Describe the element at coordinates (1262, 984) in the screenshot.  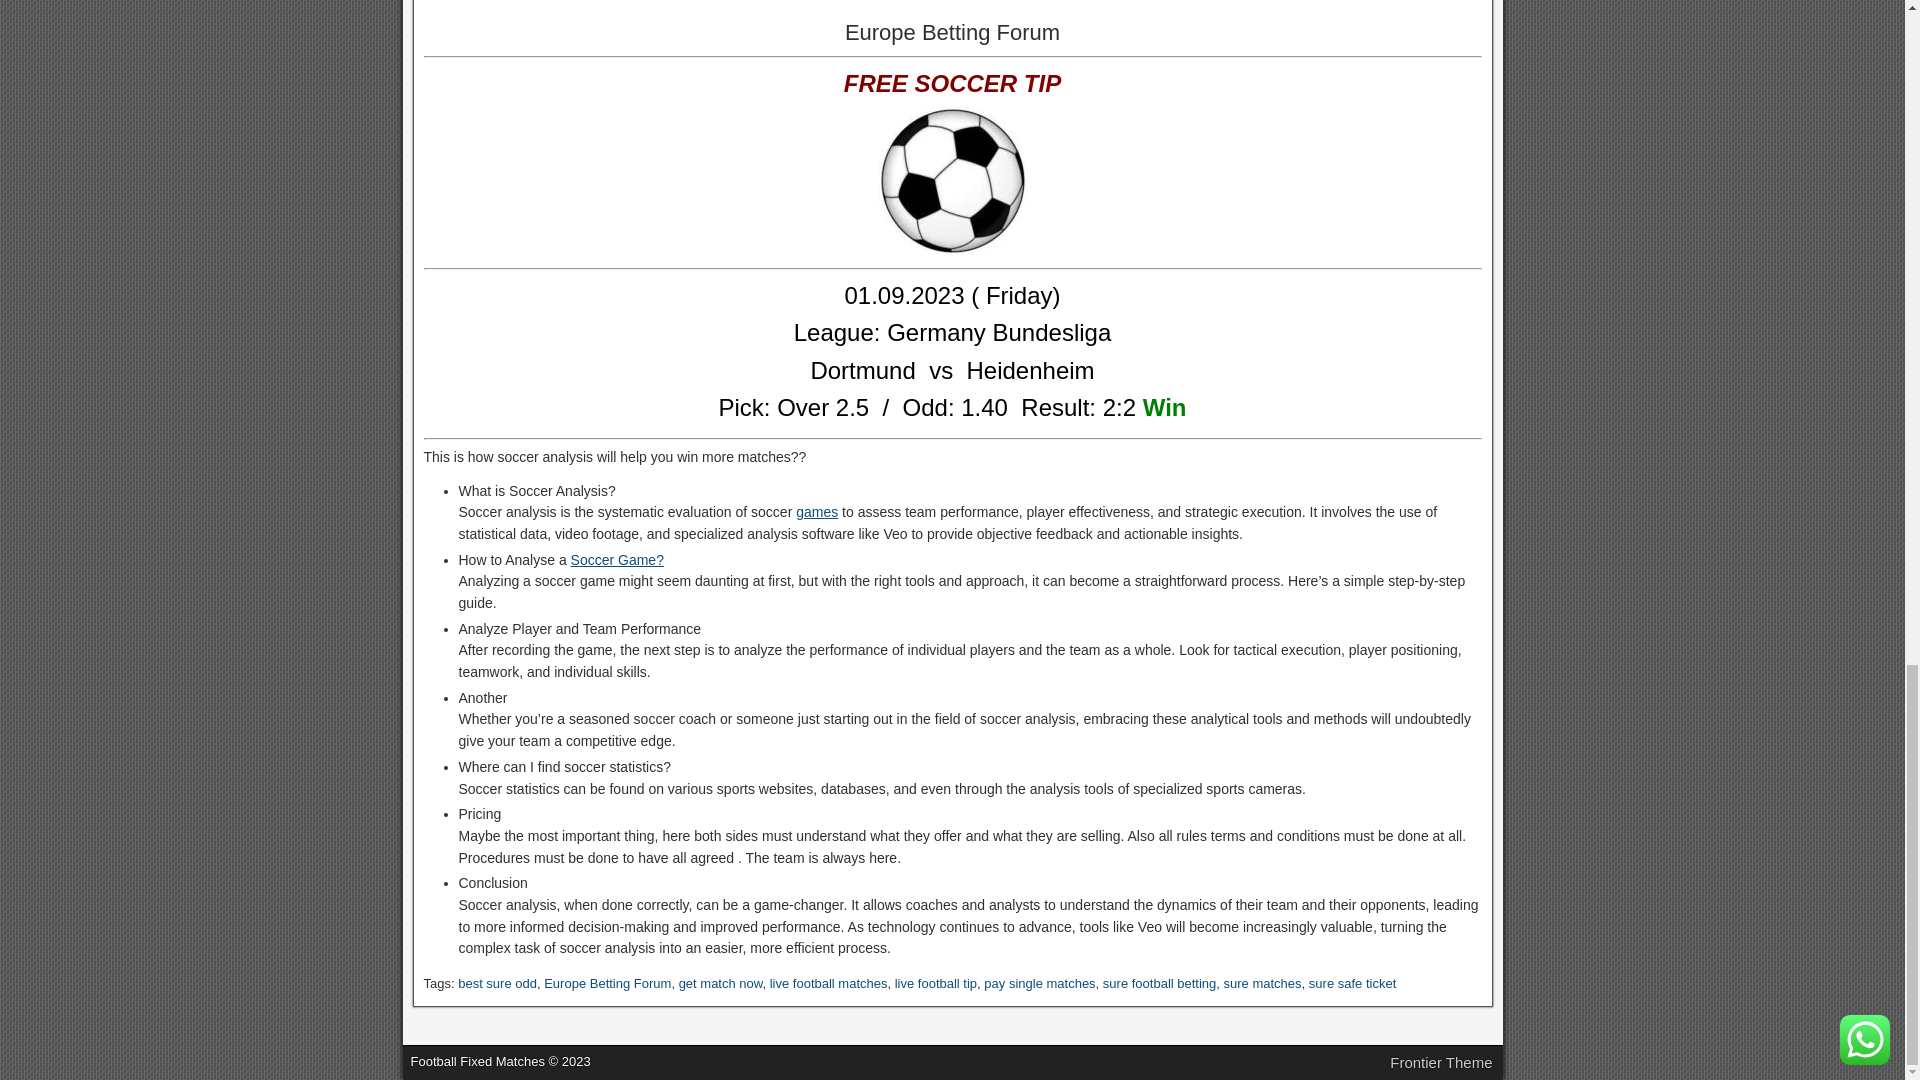
I see `sure matches` at that location.